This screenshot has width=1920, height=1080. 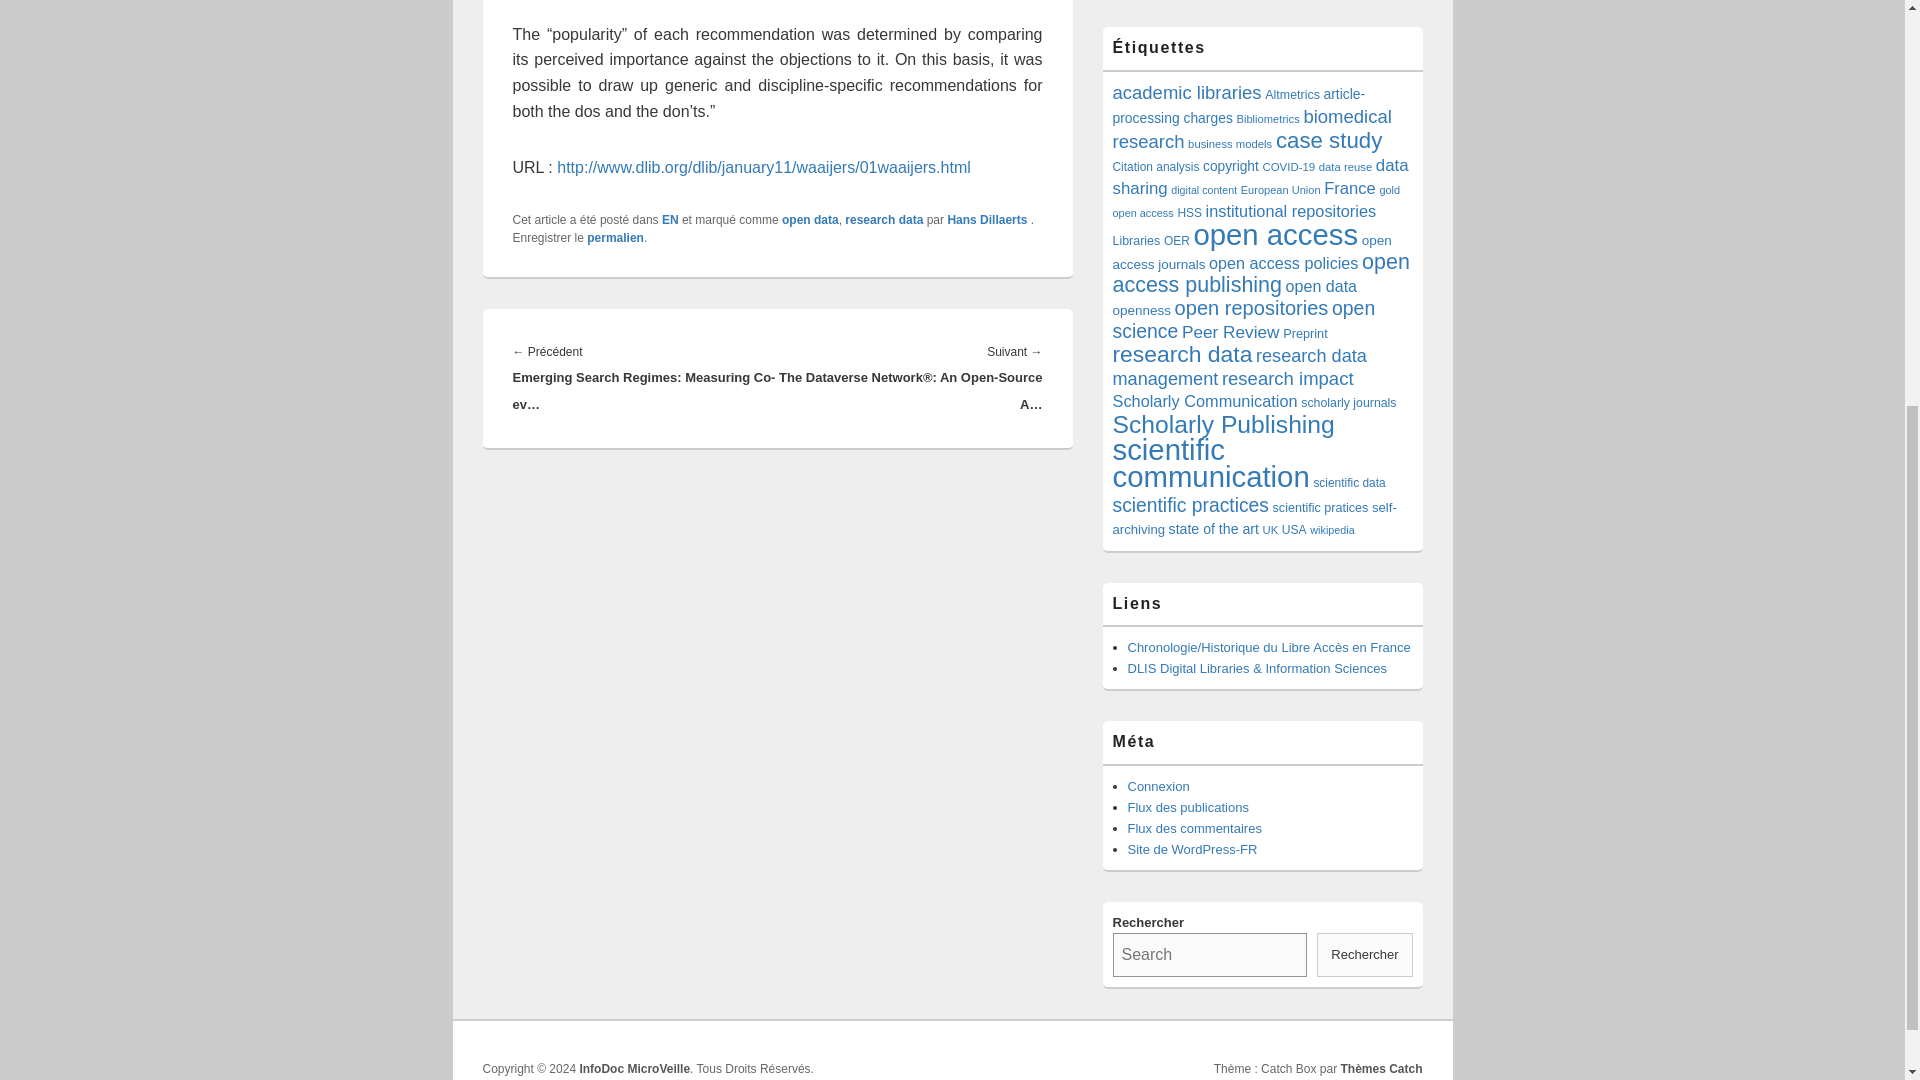 What do you see at coordinates (1280, 189) in the screenshot?
I see `European Union` at bounding box center [1280, 189].